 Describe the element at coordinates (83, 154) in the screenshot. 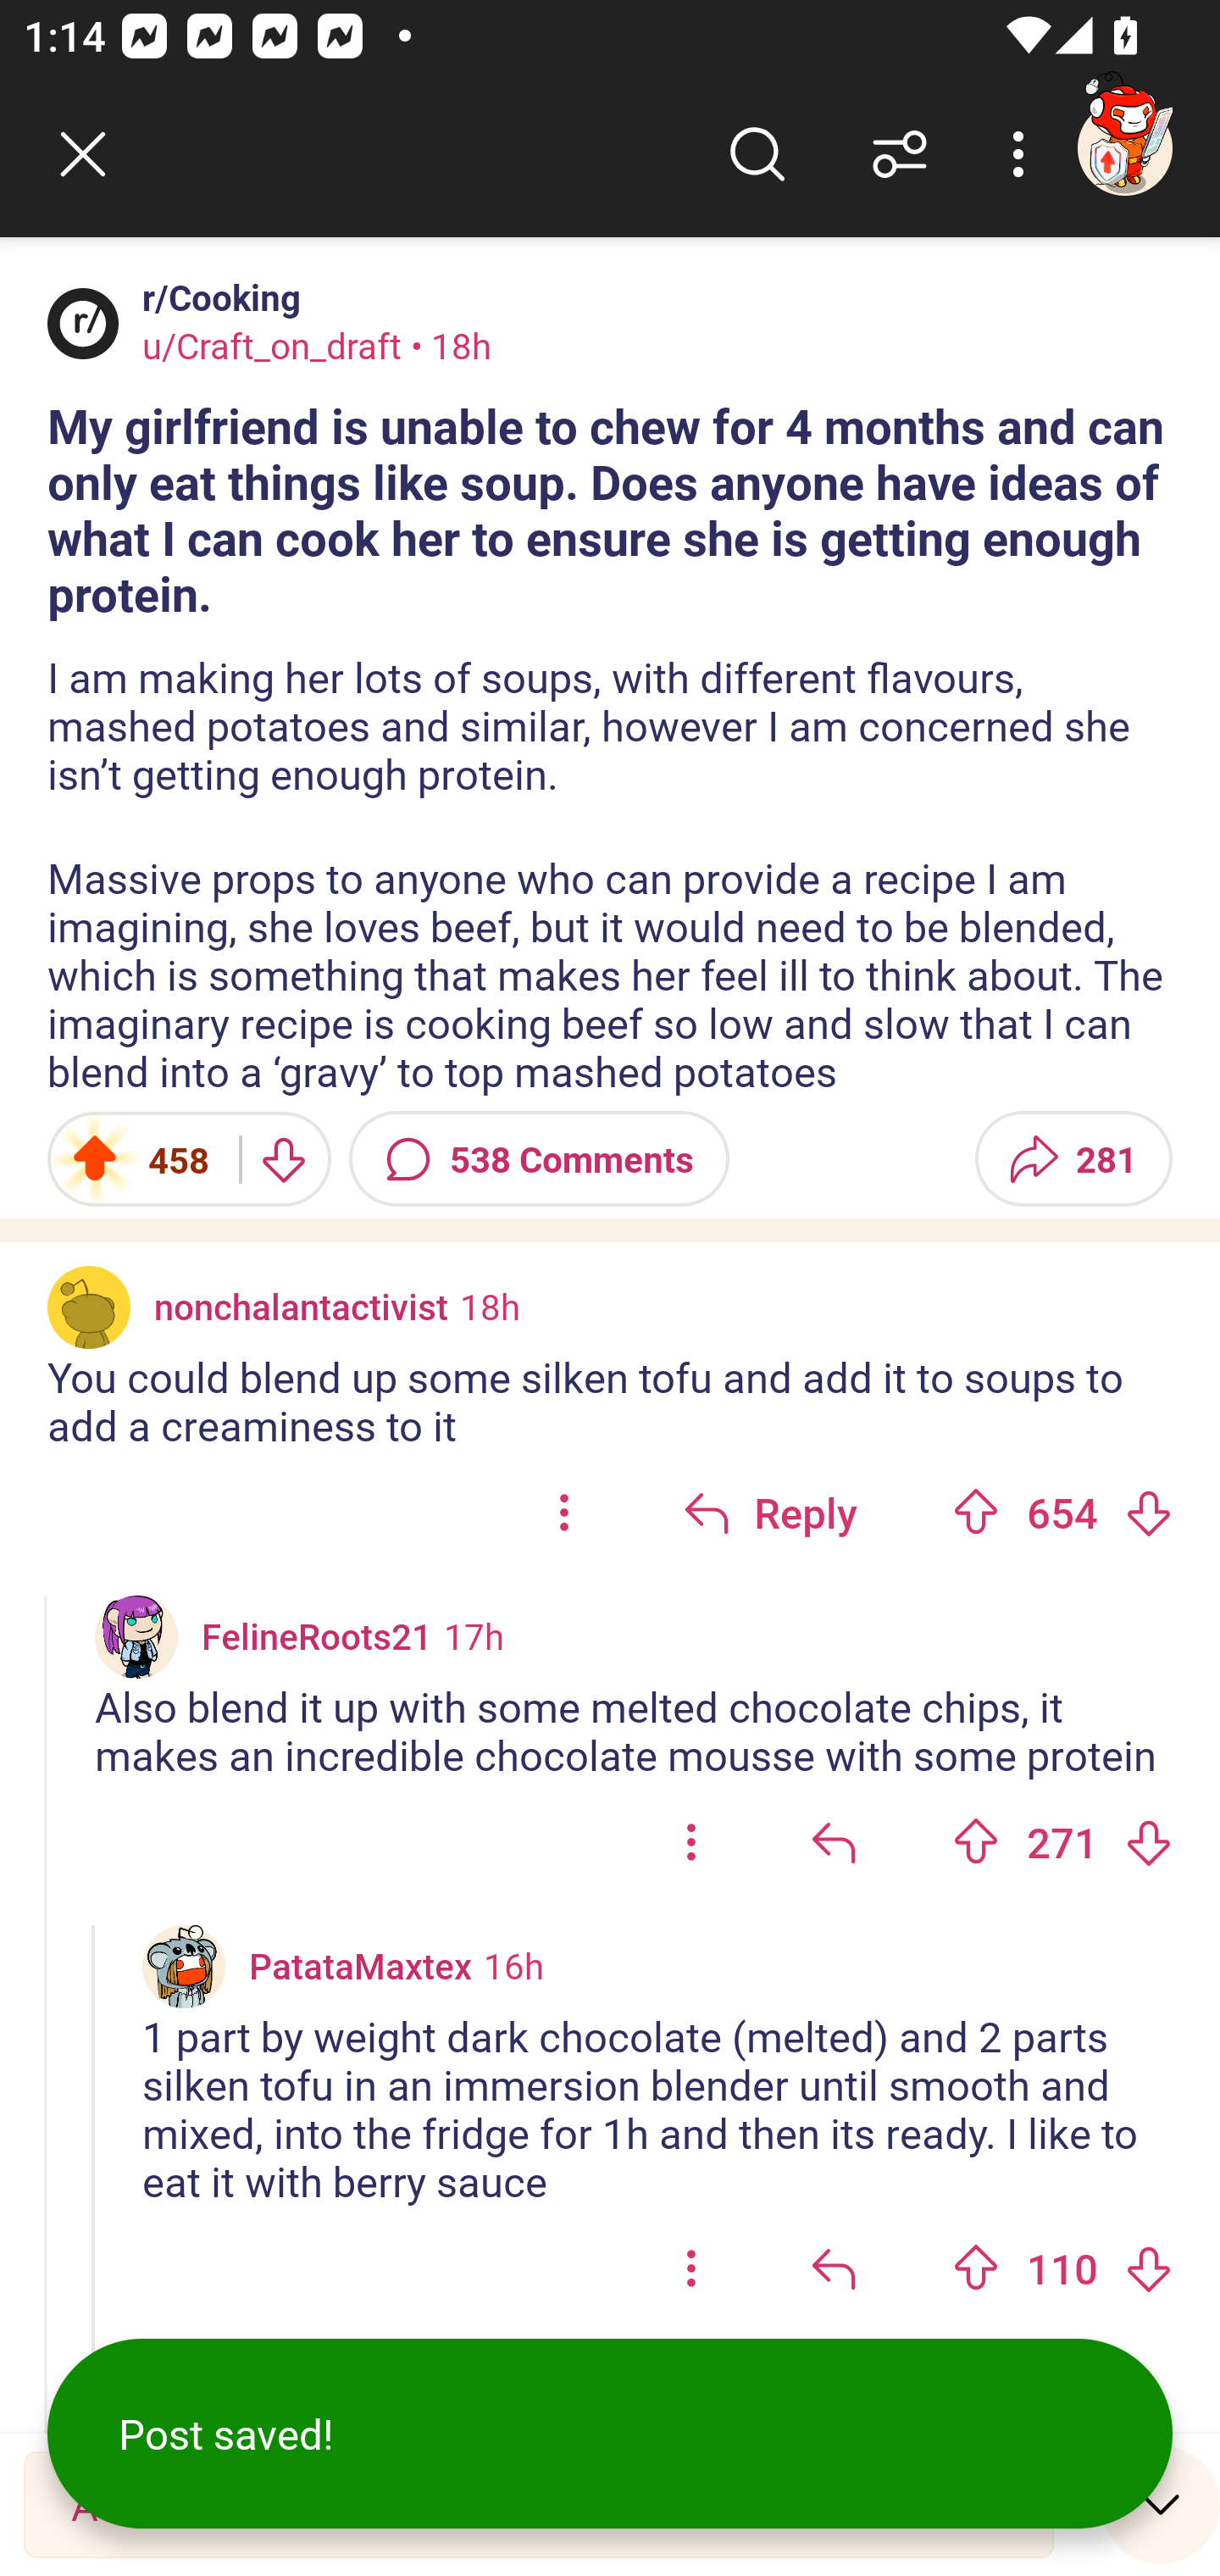

I see `Back` at that location.